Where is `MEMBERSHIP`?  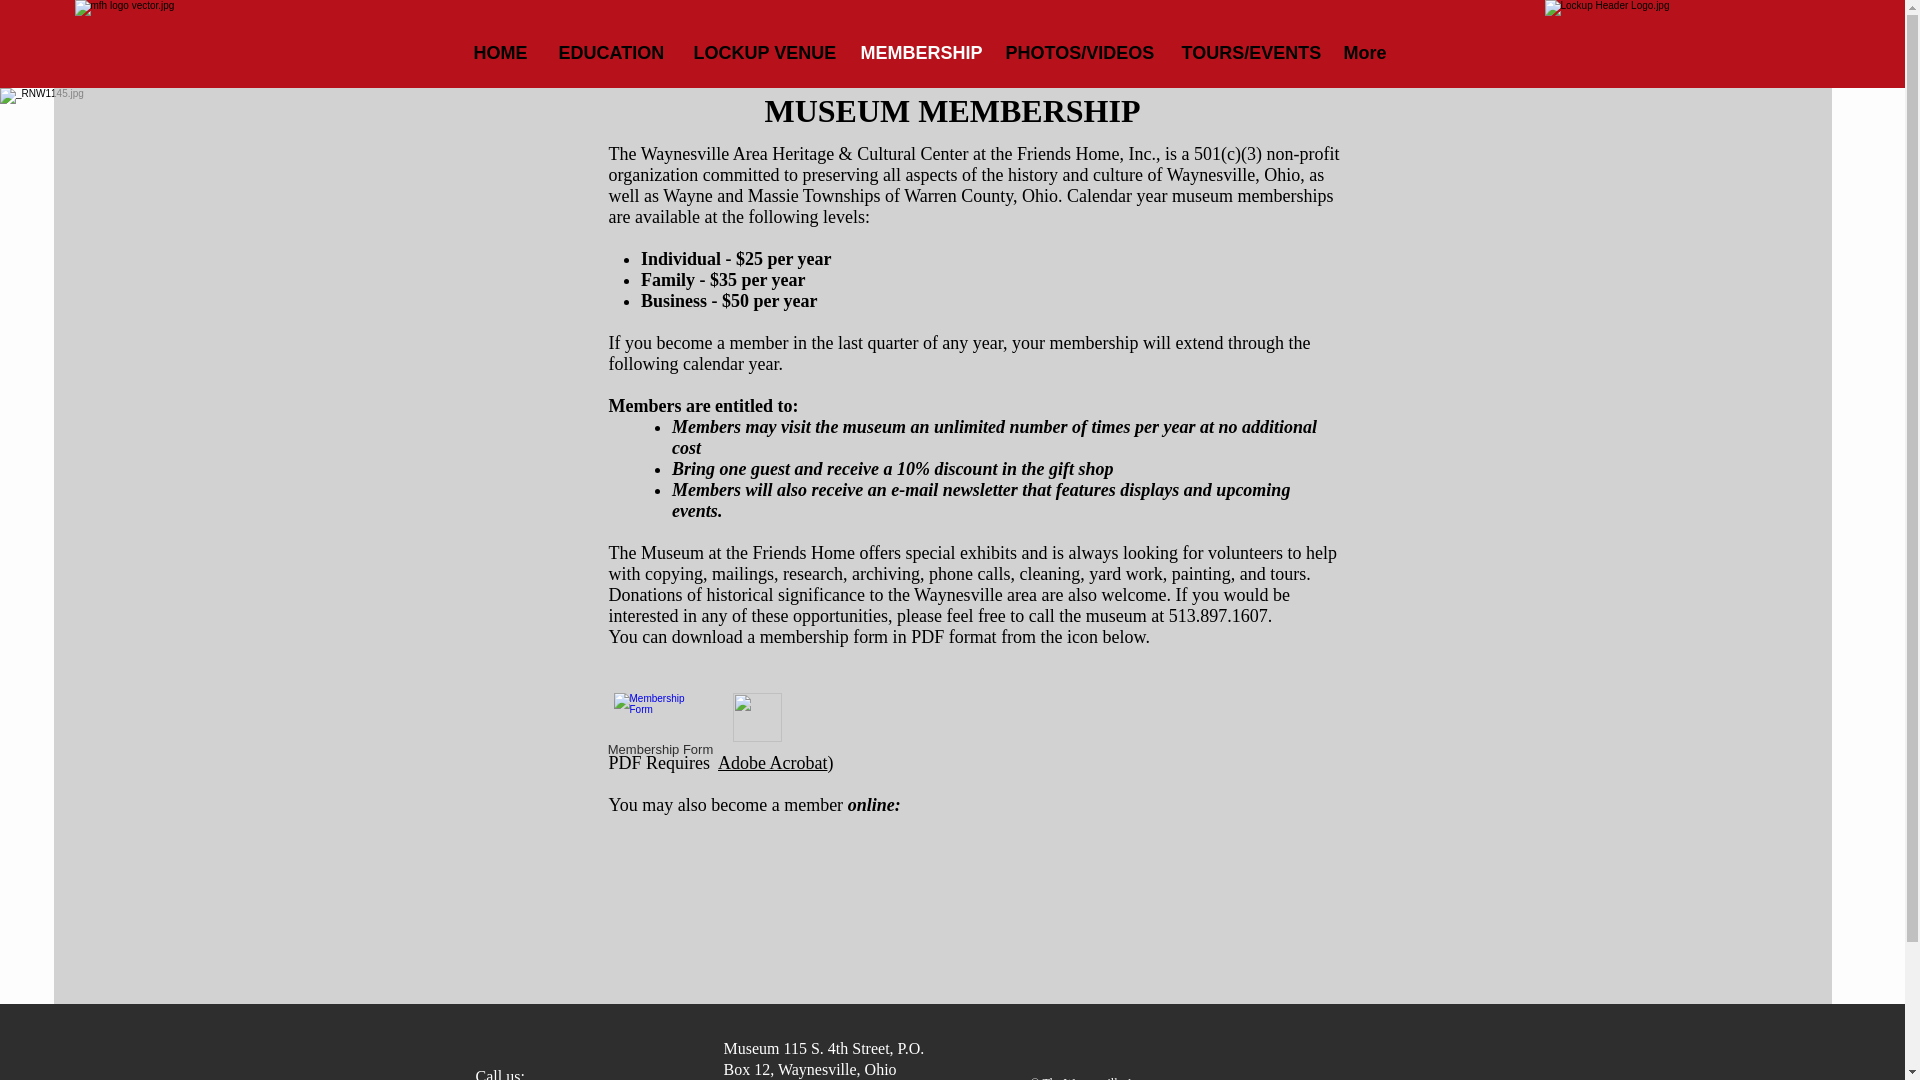 MEMBERSHIP is located at coordinates (918, 53).